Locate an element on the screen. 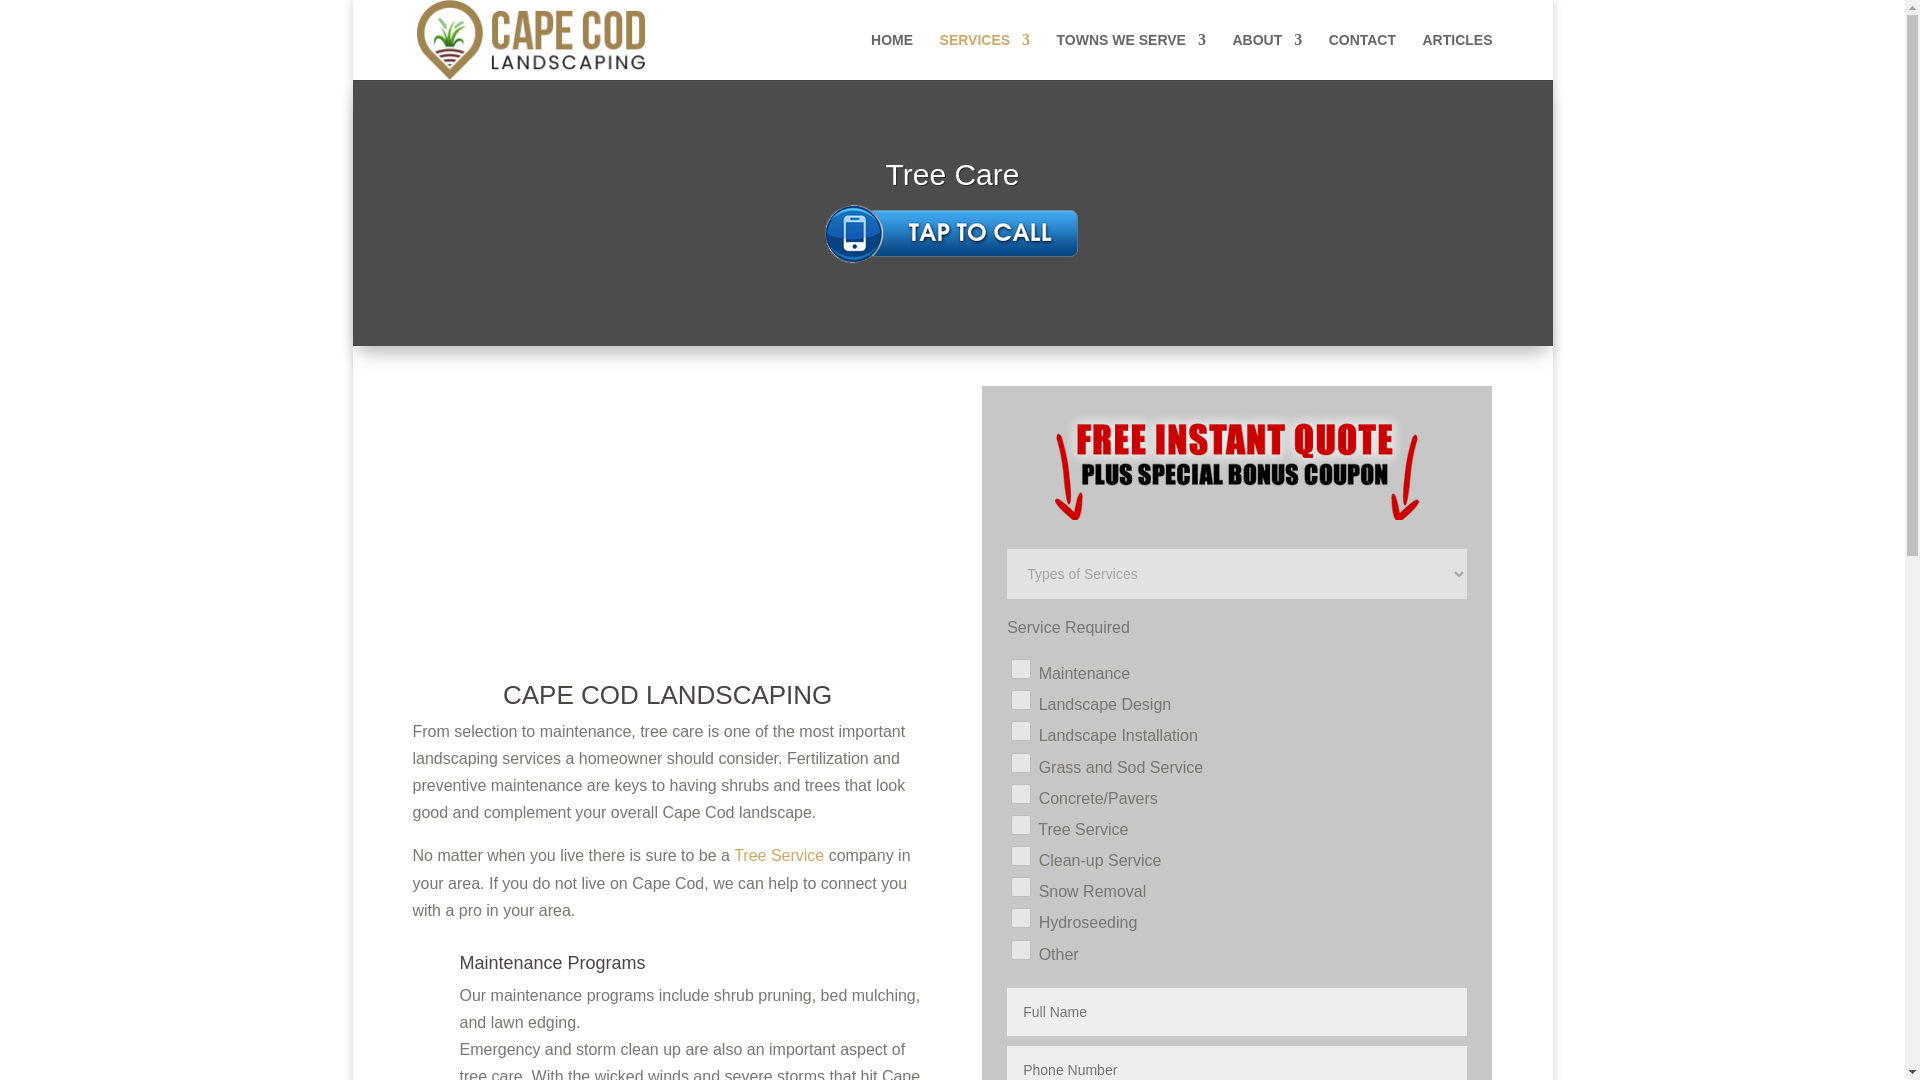  ARTICLES is located at coordinates (1456, 56).